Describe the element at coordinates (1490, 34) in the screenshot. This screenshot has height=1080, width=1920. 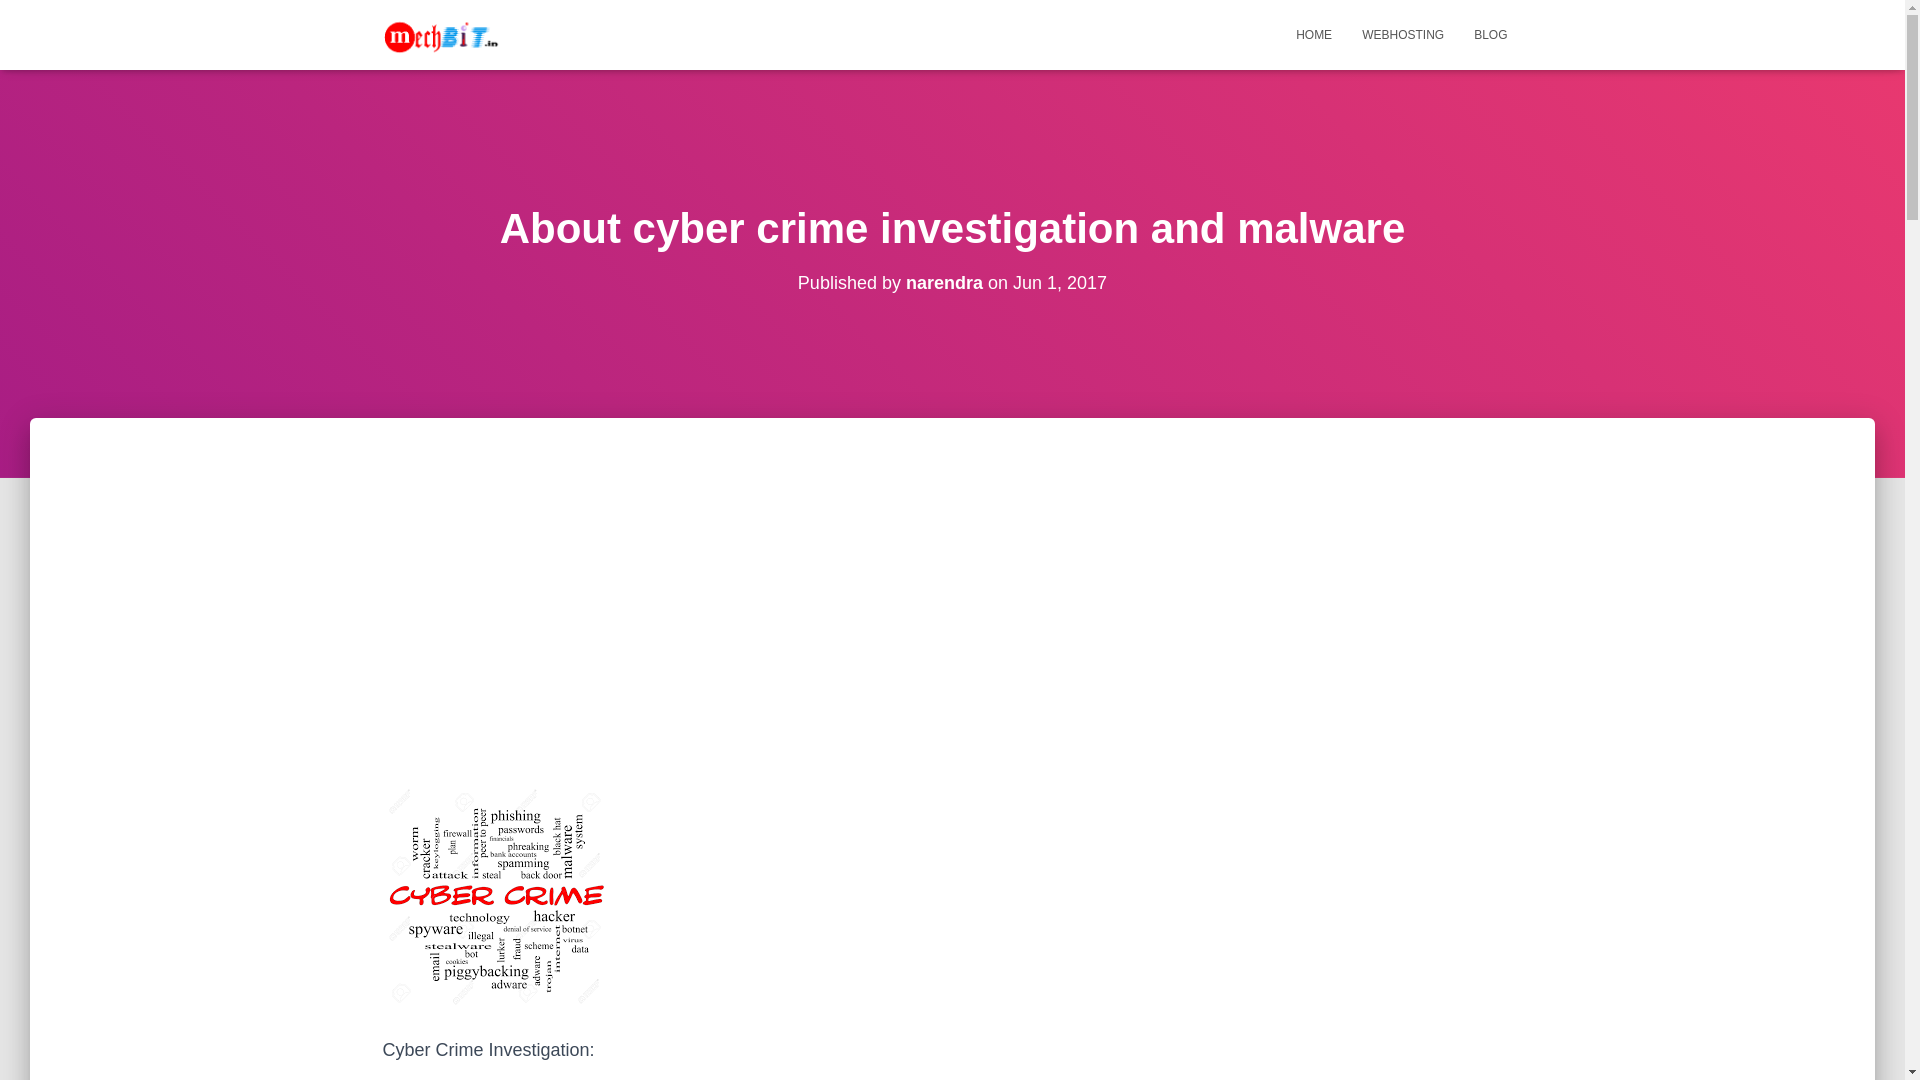
I see `BLOG` at that location.